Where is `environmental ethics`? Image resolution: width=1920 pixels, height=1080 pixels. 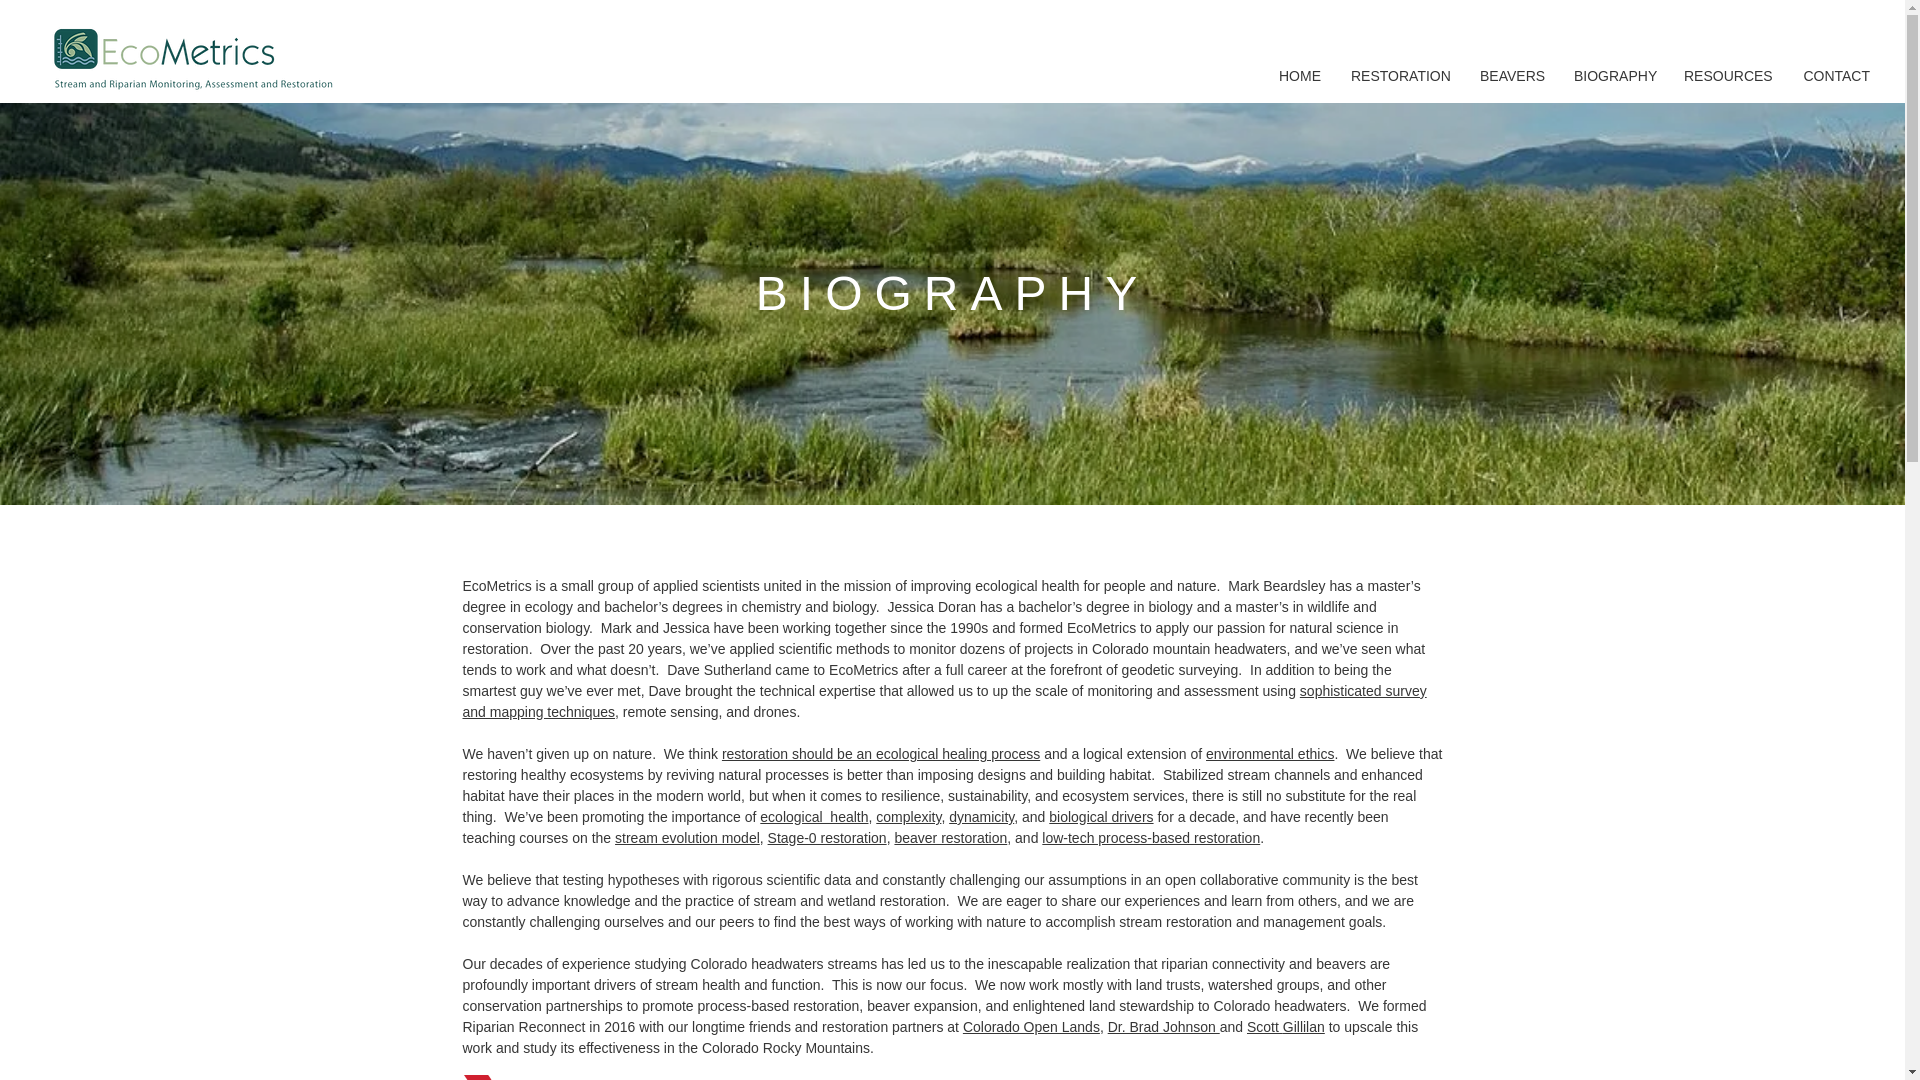 environmental ethics is located at coordinates (1270, 754).